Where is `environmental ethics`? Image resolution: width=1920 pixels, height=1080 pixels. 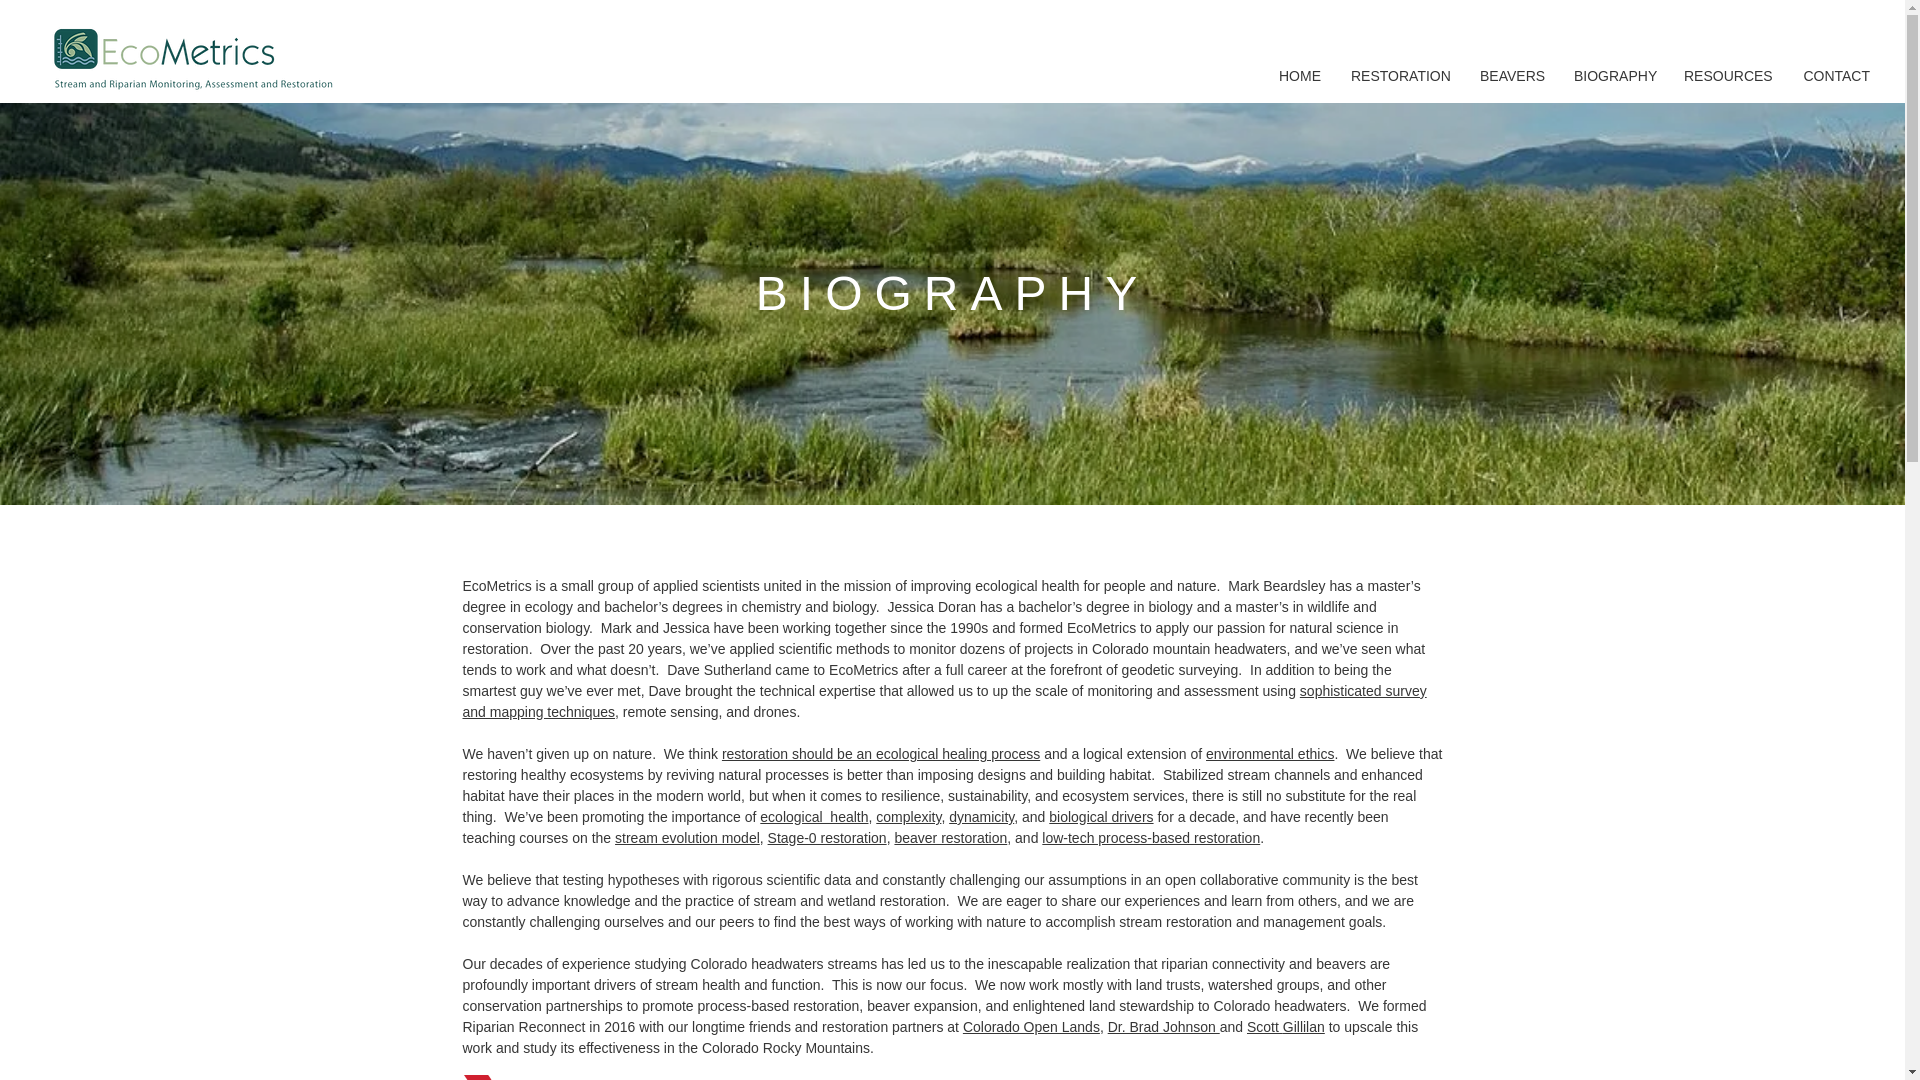 environmental ethics is located at coordinates (1270, 754).